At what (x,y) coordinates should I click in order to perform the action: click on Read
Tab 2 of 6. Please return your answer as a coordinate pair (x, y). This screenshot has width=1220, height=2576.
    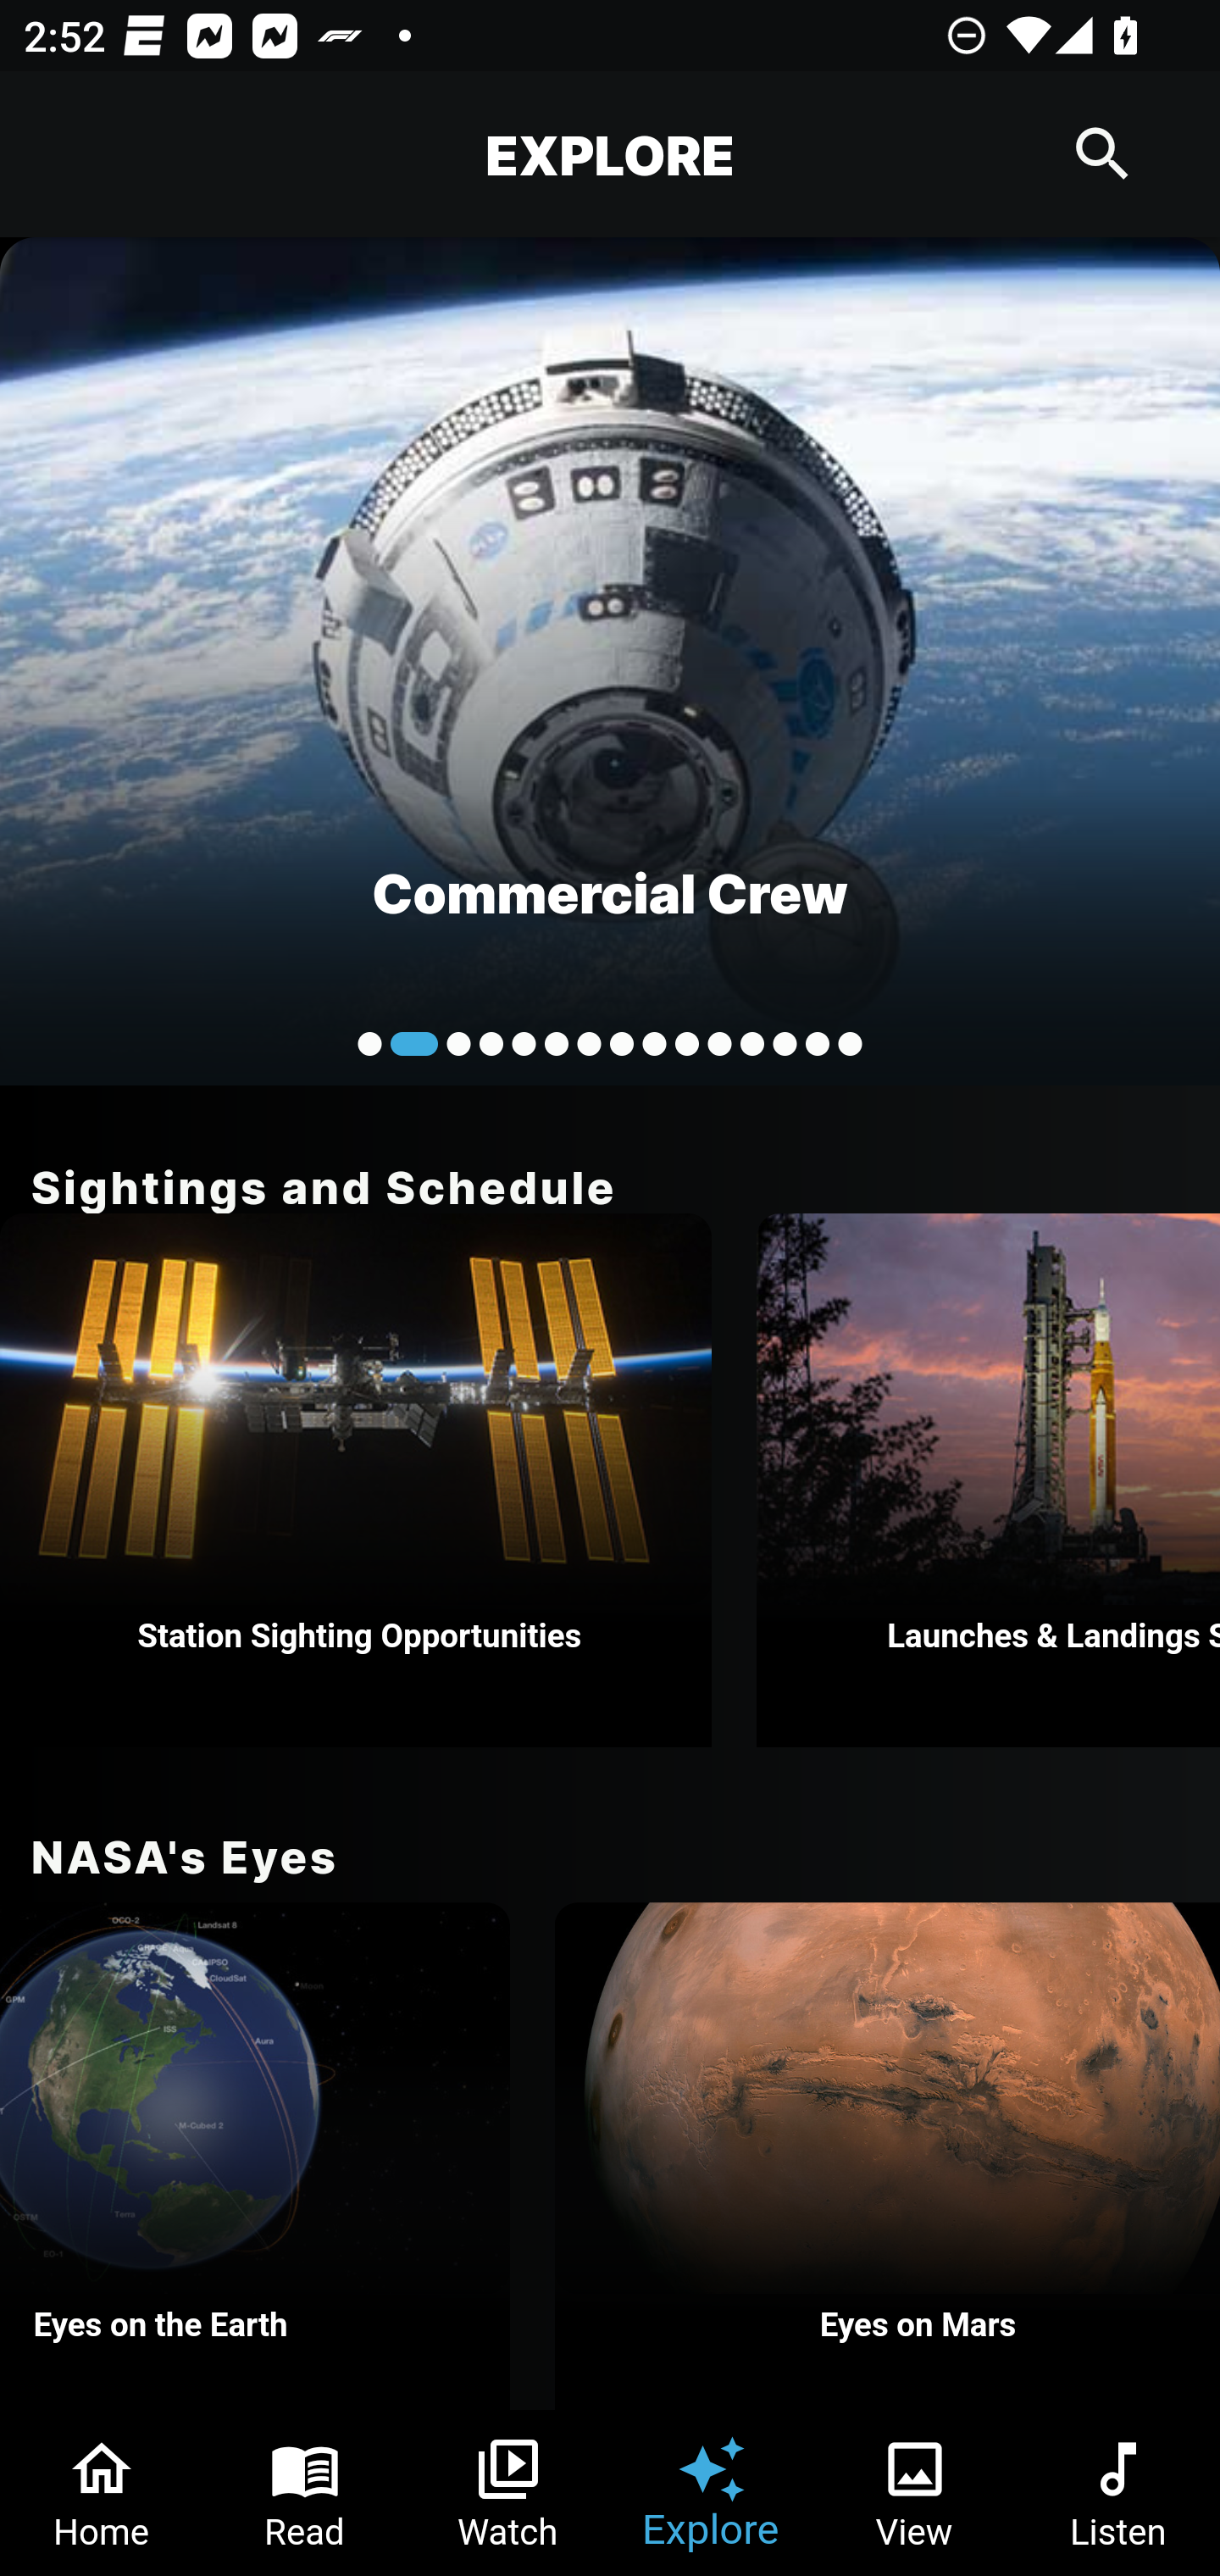
    Looking at the image, I should click on (305, 2493).